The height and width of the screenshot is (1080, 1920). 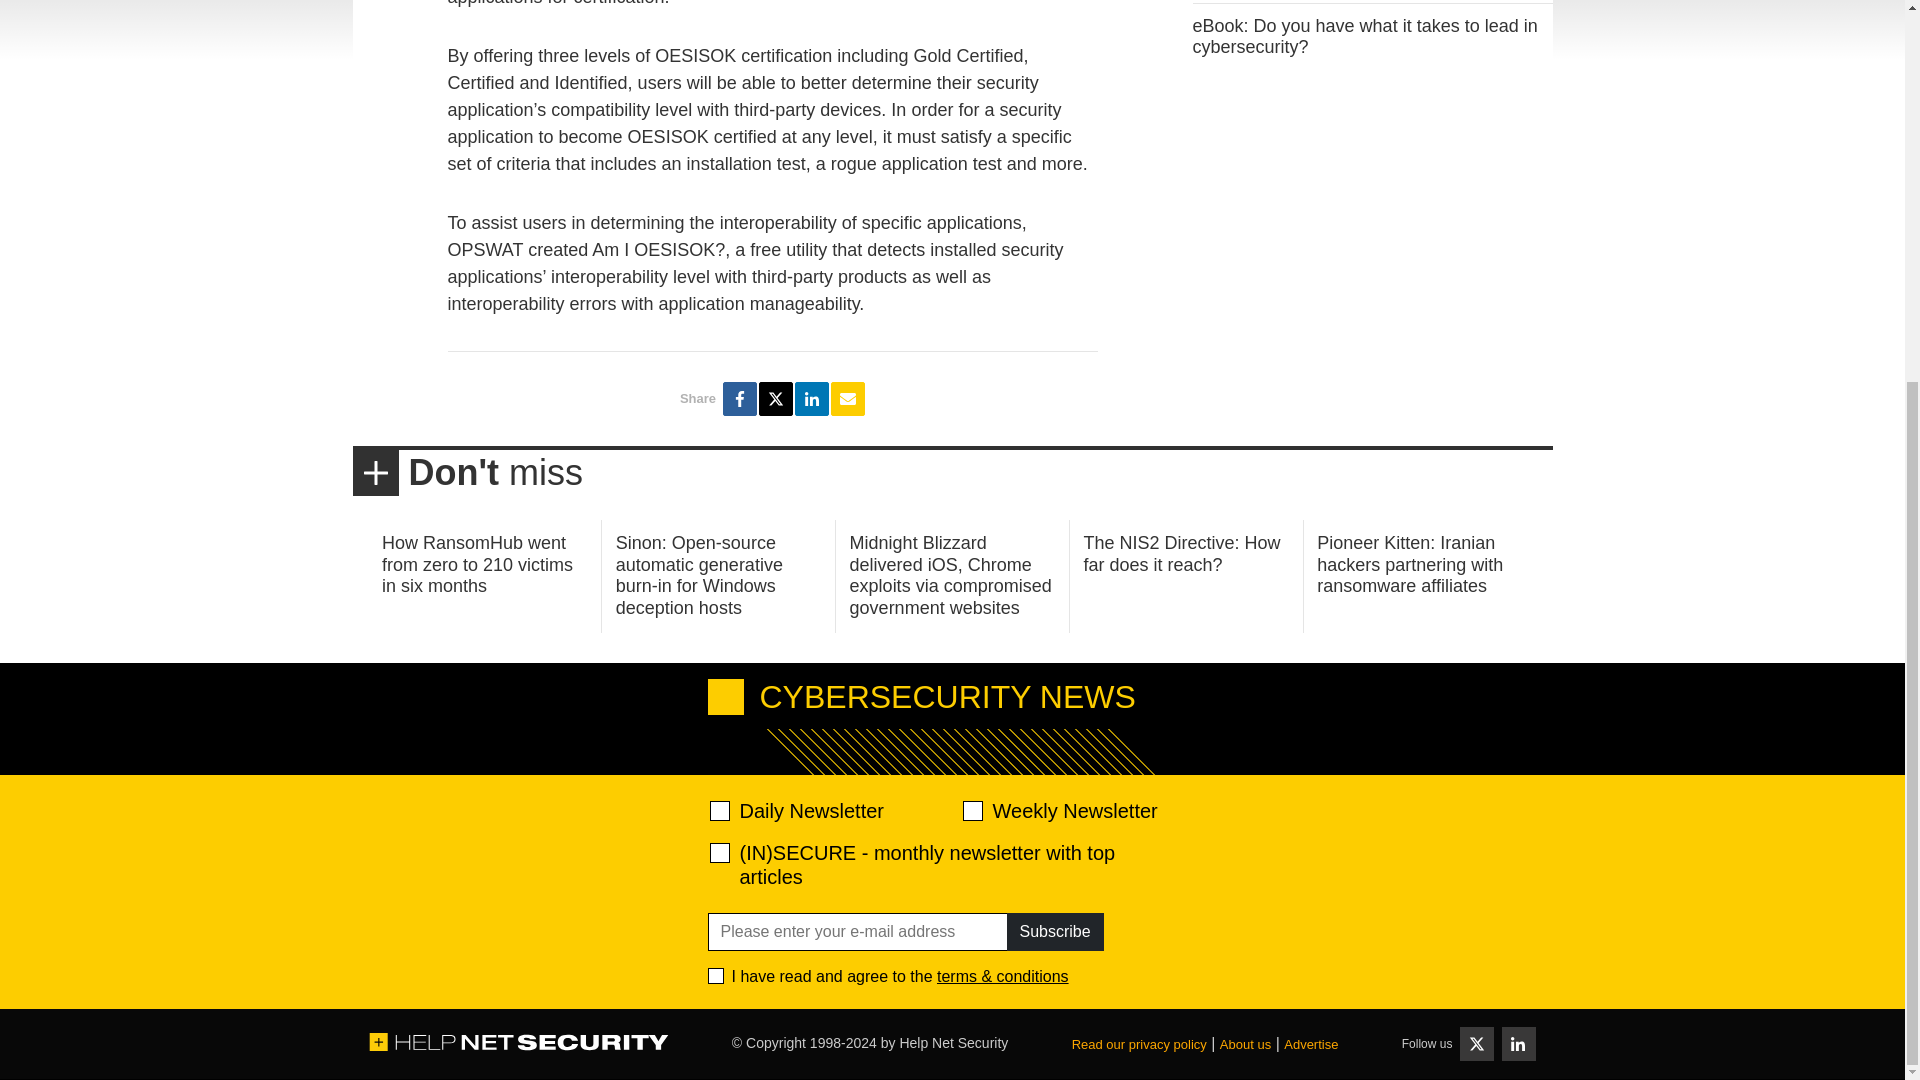 I want to click on 28abe5d9ef, so click(x=720, y=852).